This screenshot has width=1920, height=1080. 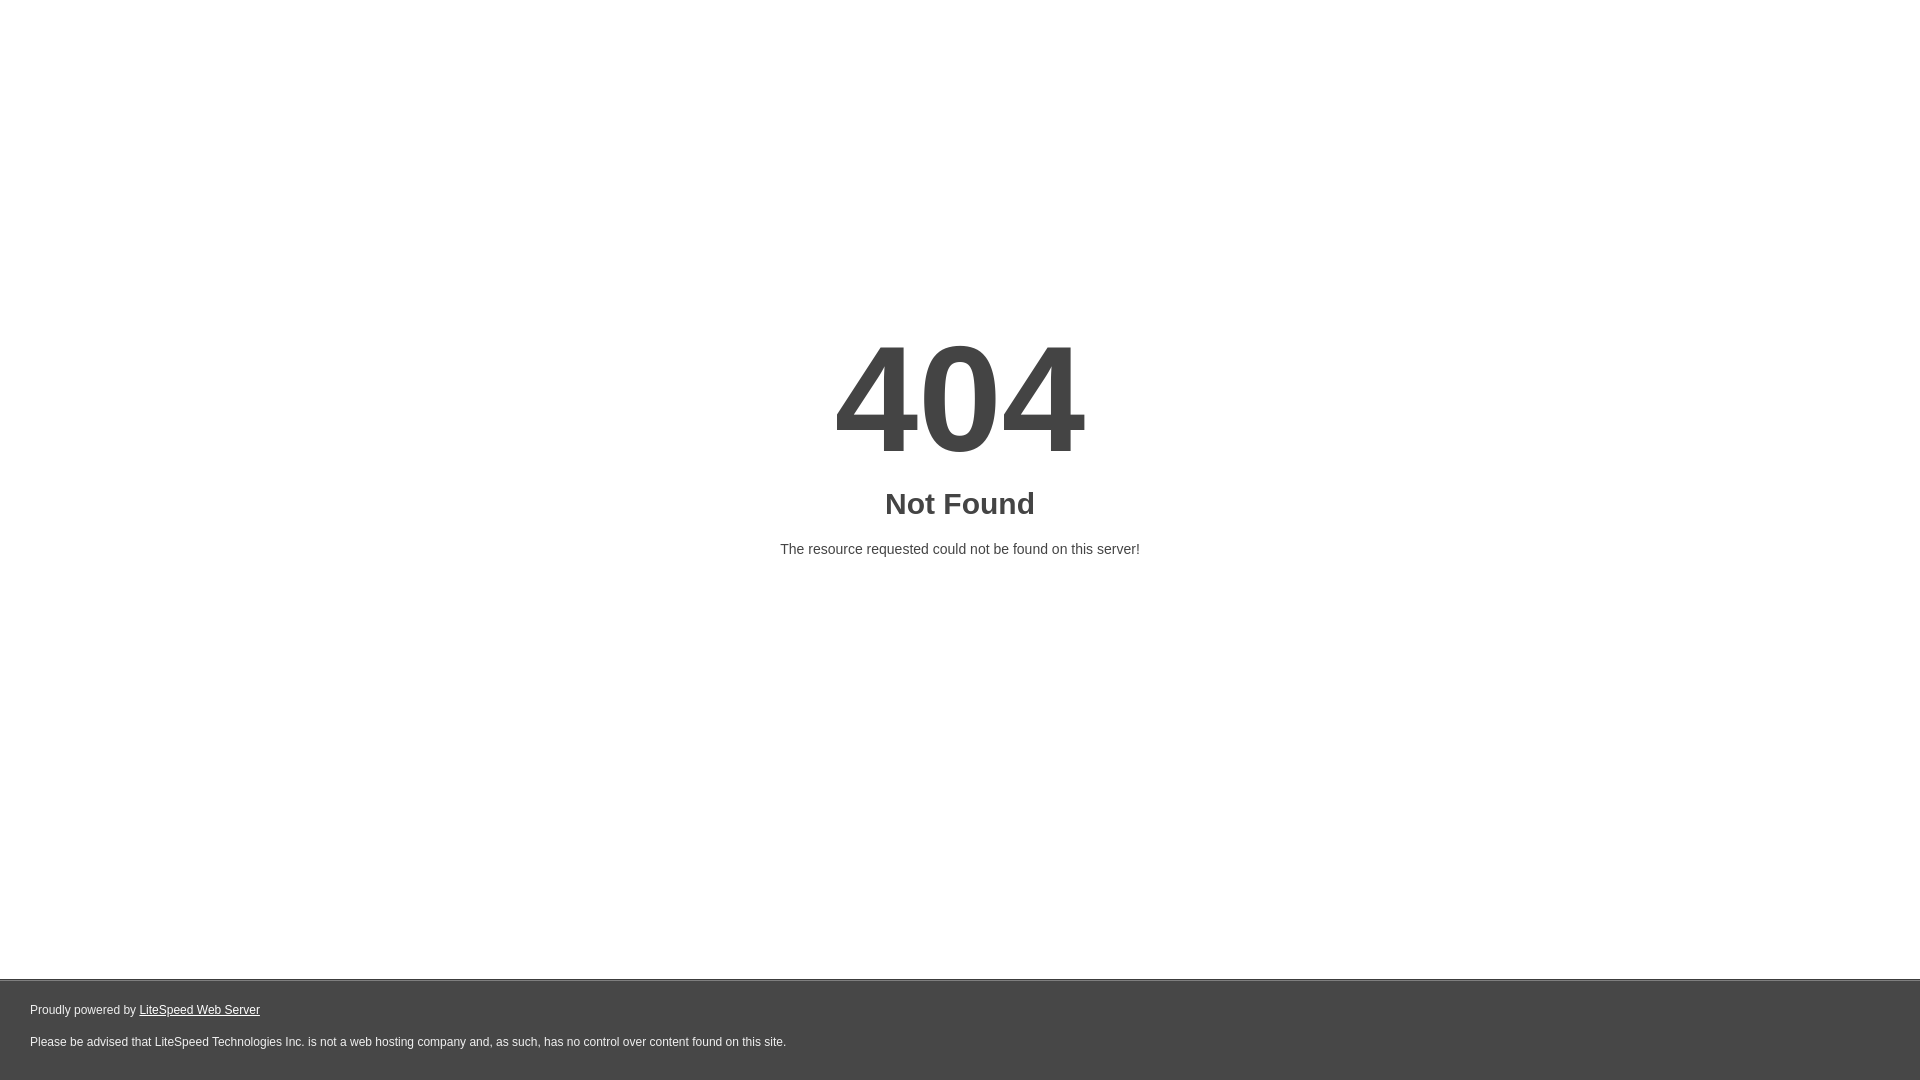 I want to click on LiteSpeed Web Server, so click(x=200, y=1010).